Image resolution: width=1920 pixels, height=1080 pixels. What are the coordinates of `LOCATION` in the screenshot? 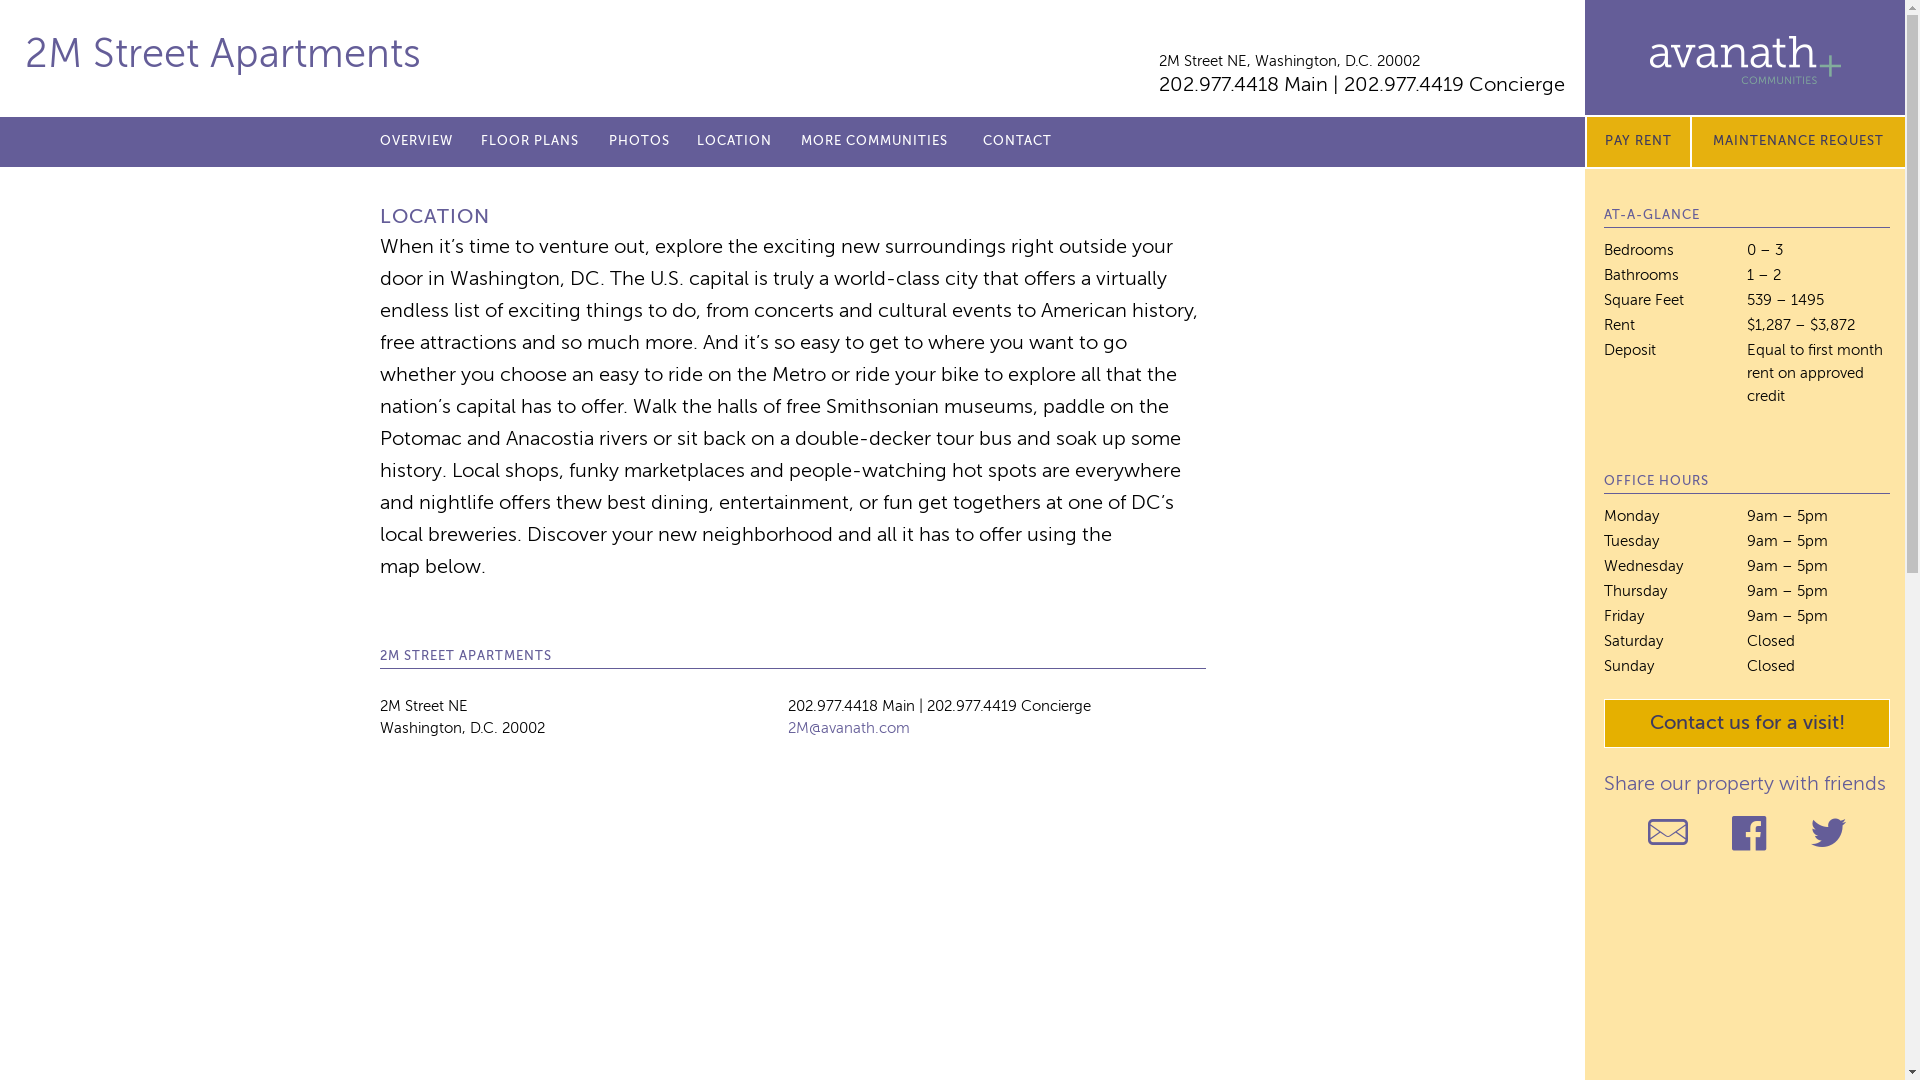 It's located at (734, 142).